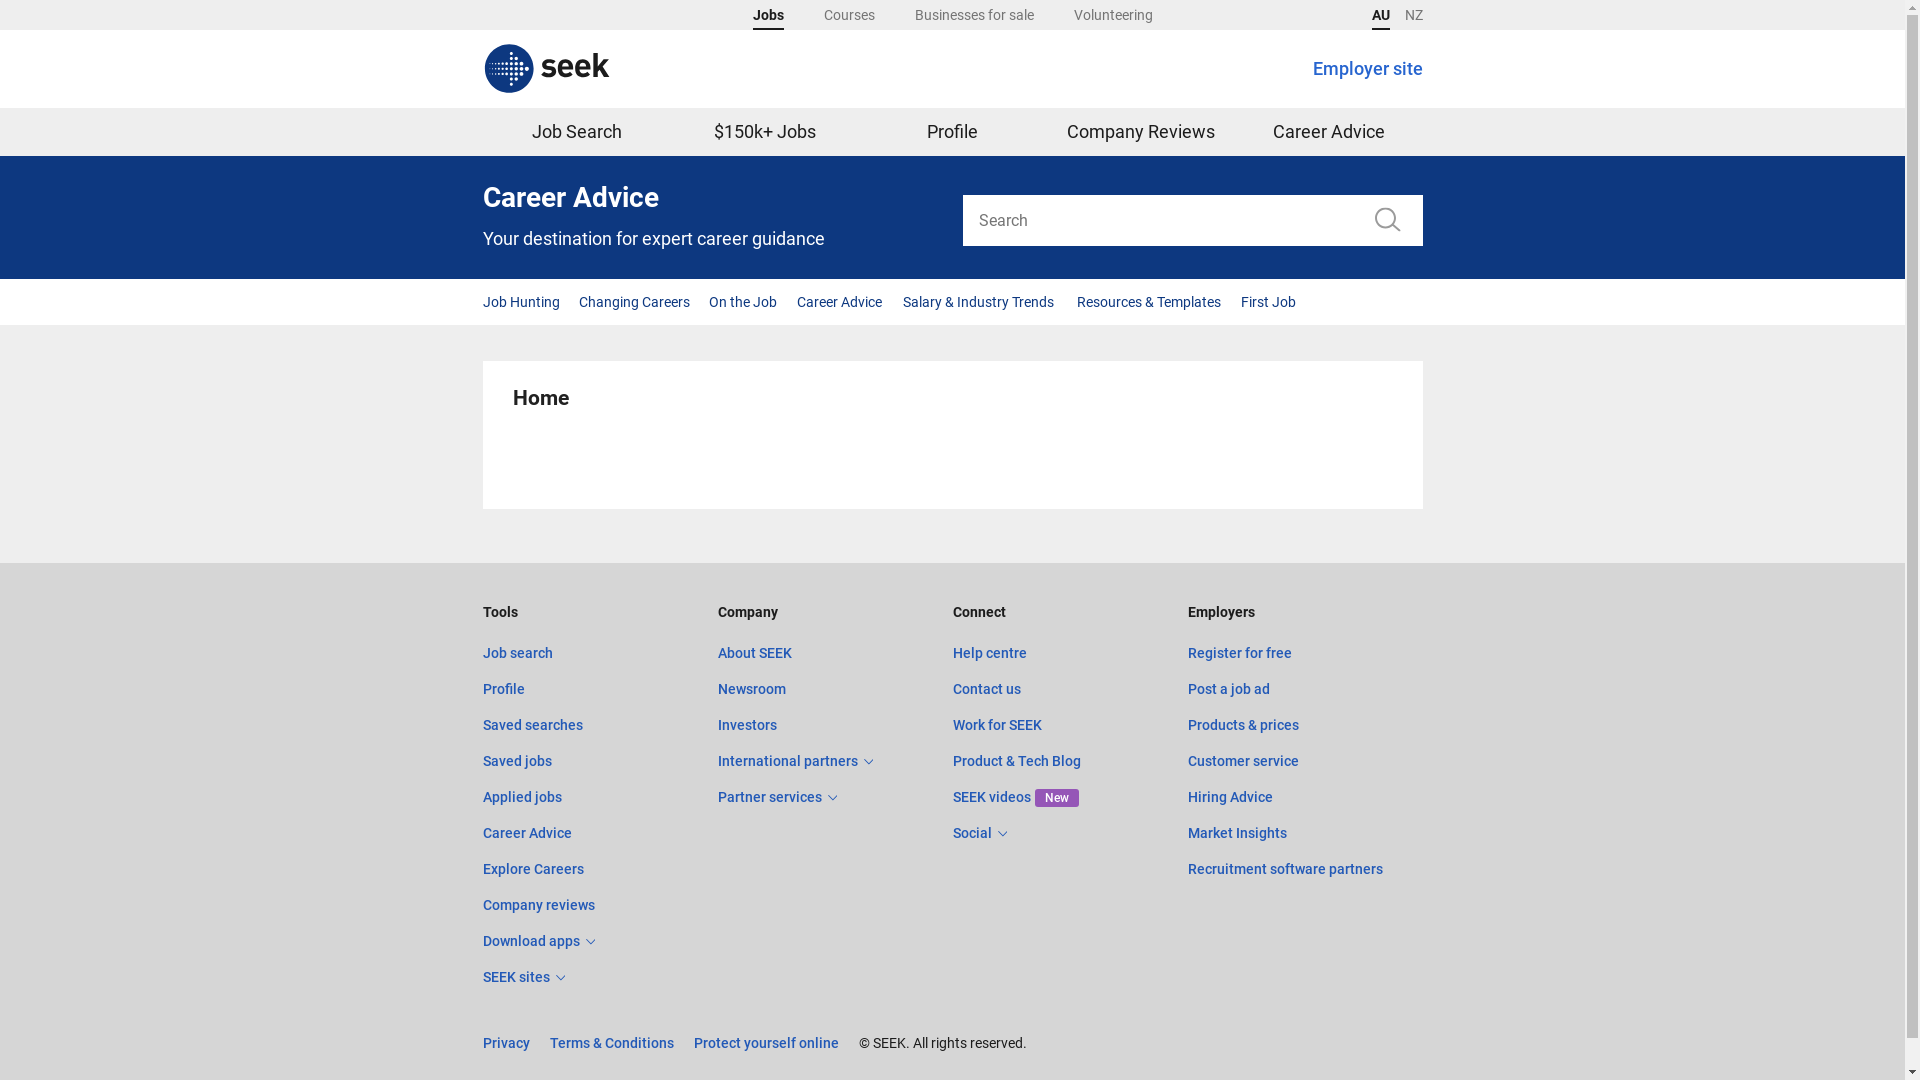 The width and height of the screenshot is (1920, 1080). What do you see at coordinates (752, 689) in the screenshot?
I see `Newsroom` at bounding box center [752, 689].